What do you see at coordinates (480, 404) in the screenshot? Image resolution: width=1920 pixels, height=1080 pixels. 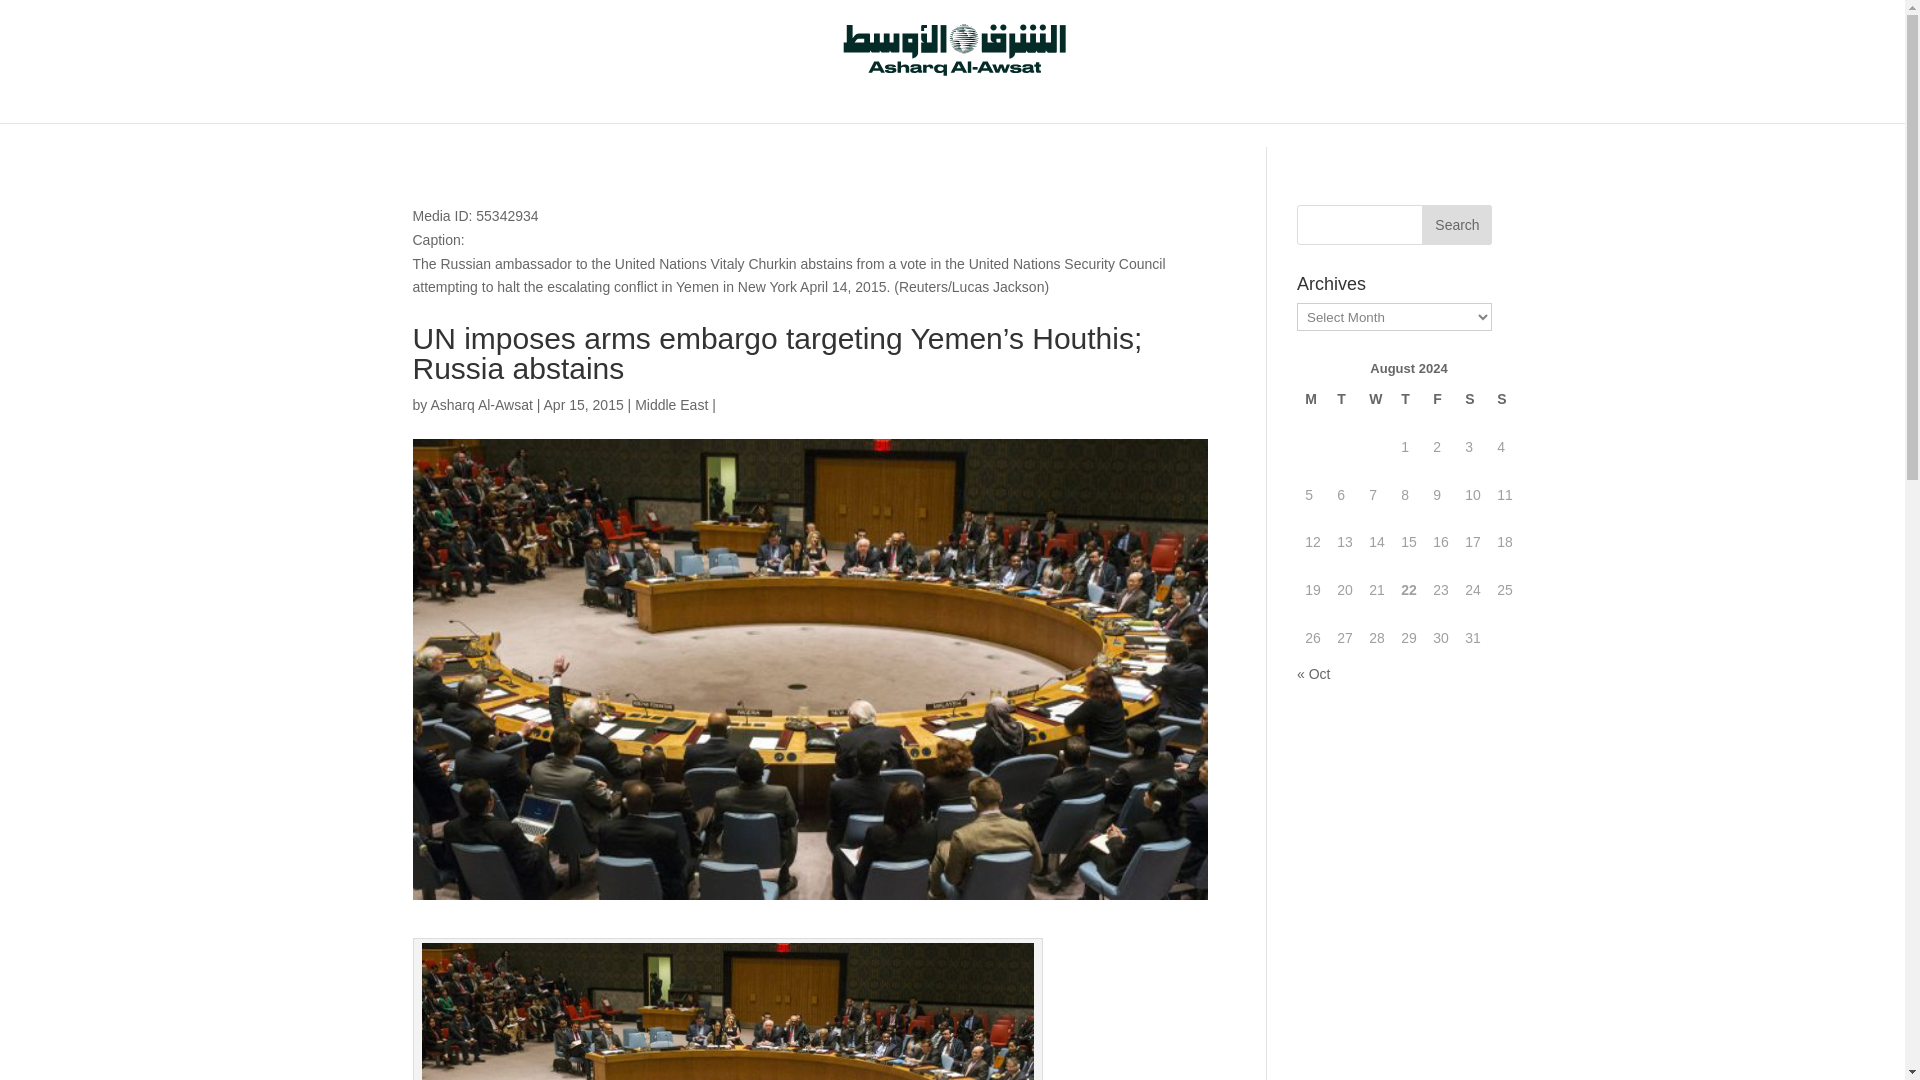 I see `Asharq Al-Awsat` at bounding box center [480, 404].